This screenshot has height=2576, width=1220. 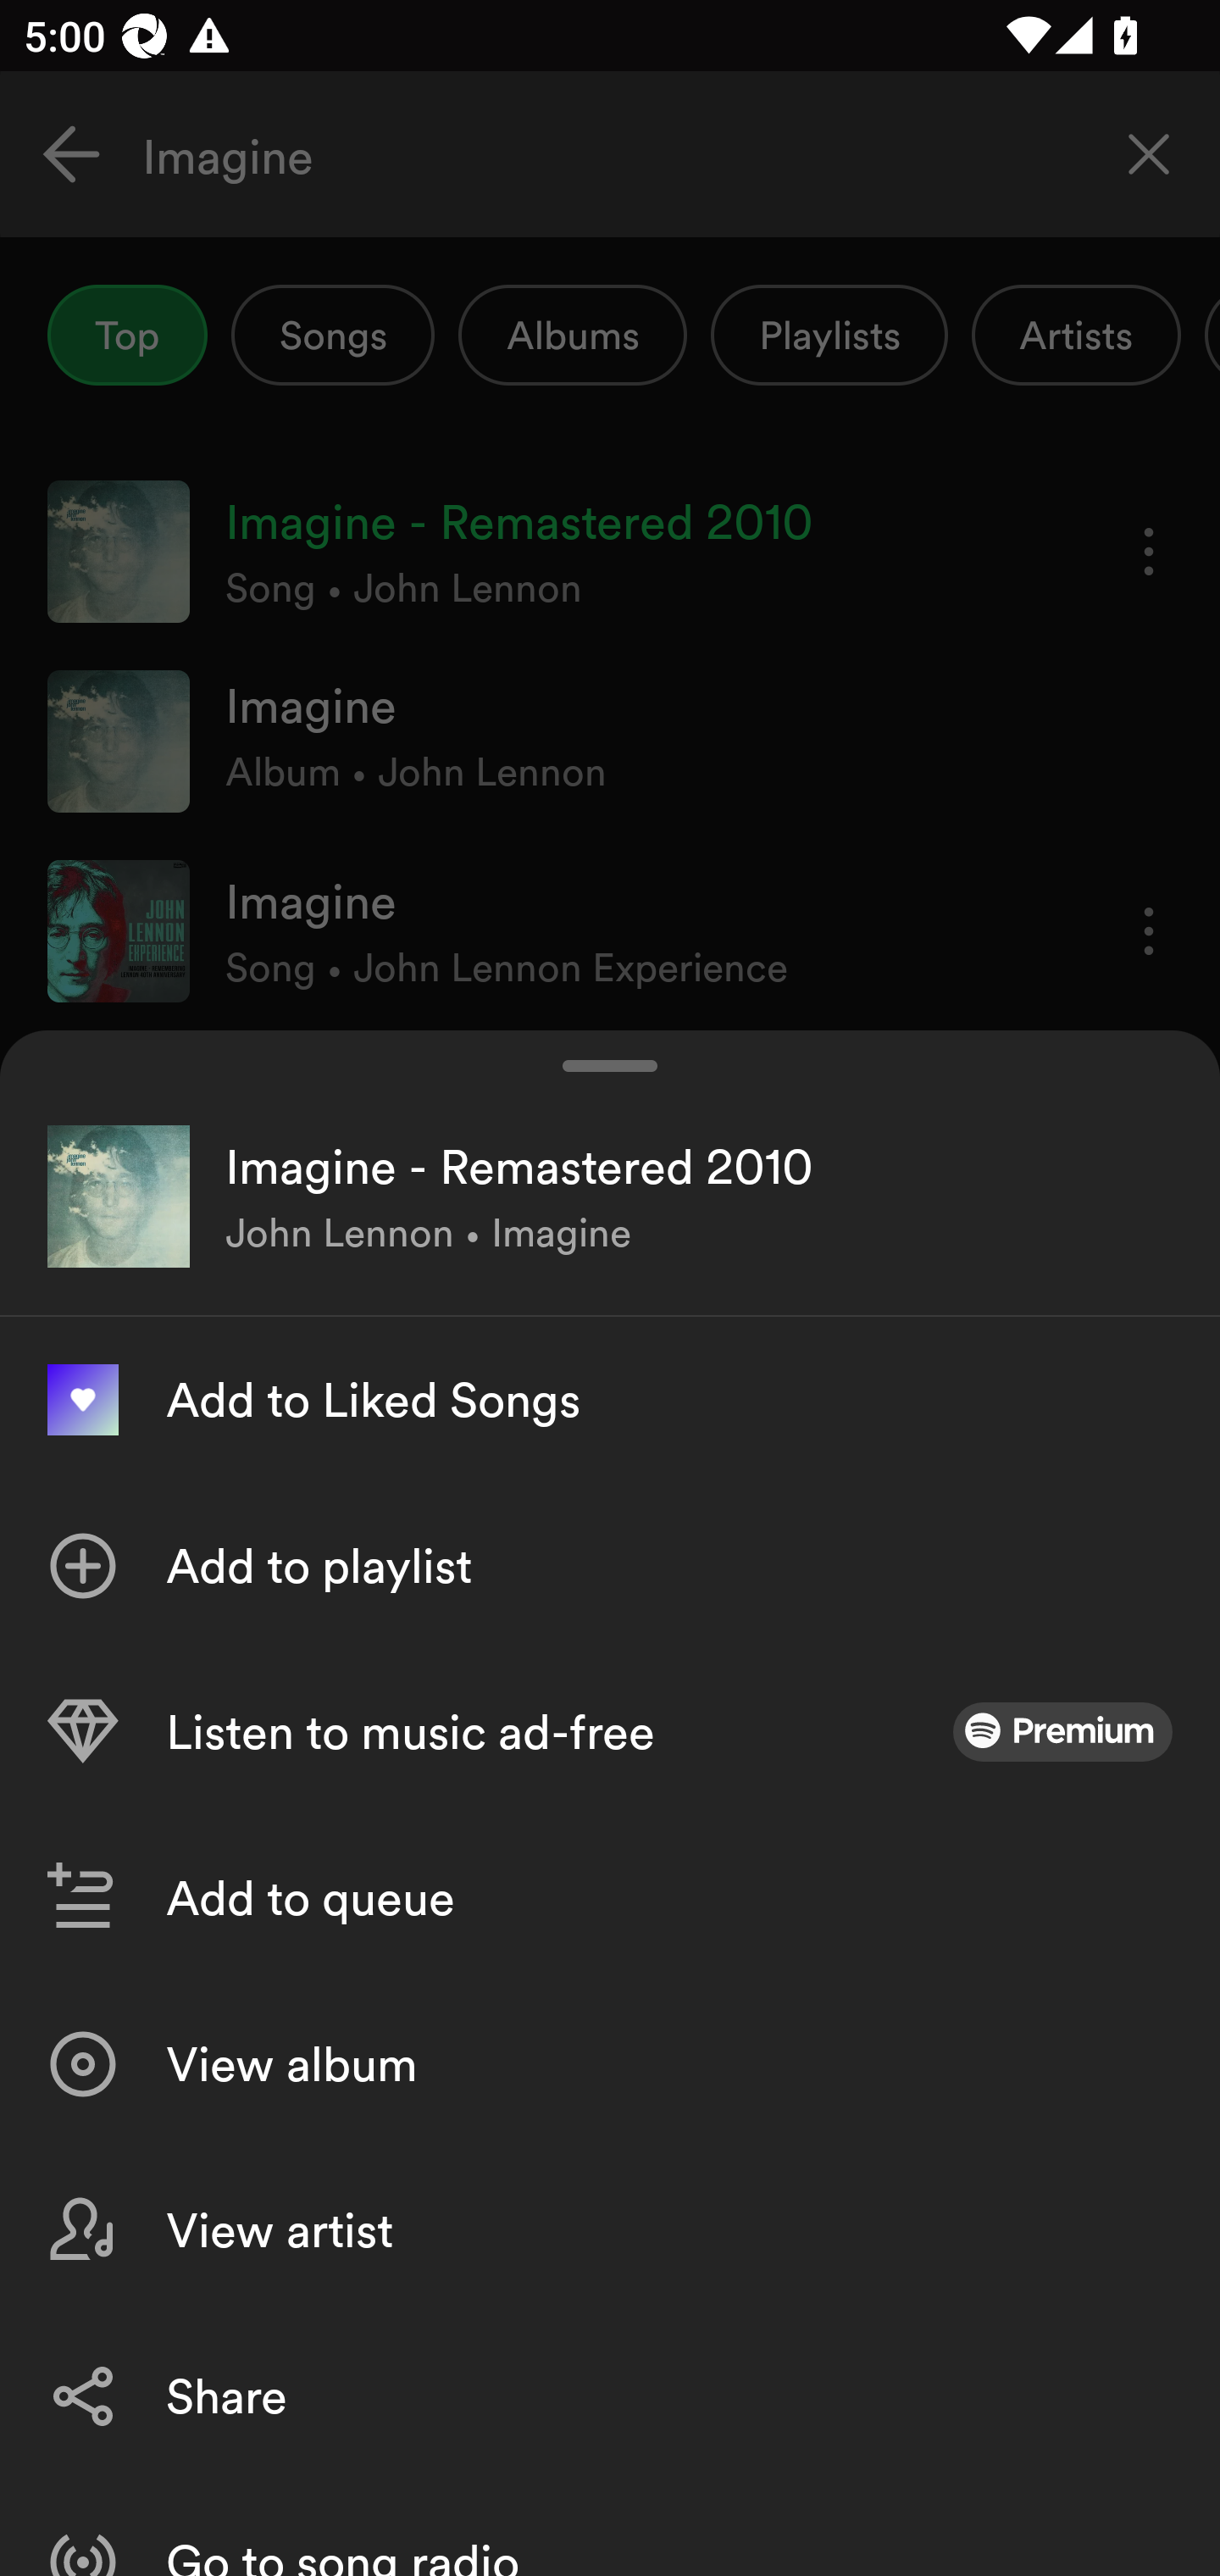 I want to click on Add to Liked Songs, so click(x=610, y=1400).